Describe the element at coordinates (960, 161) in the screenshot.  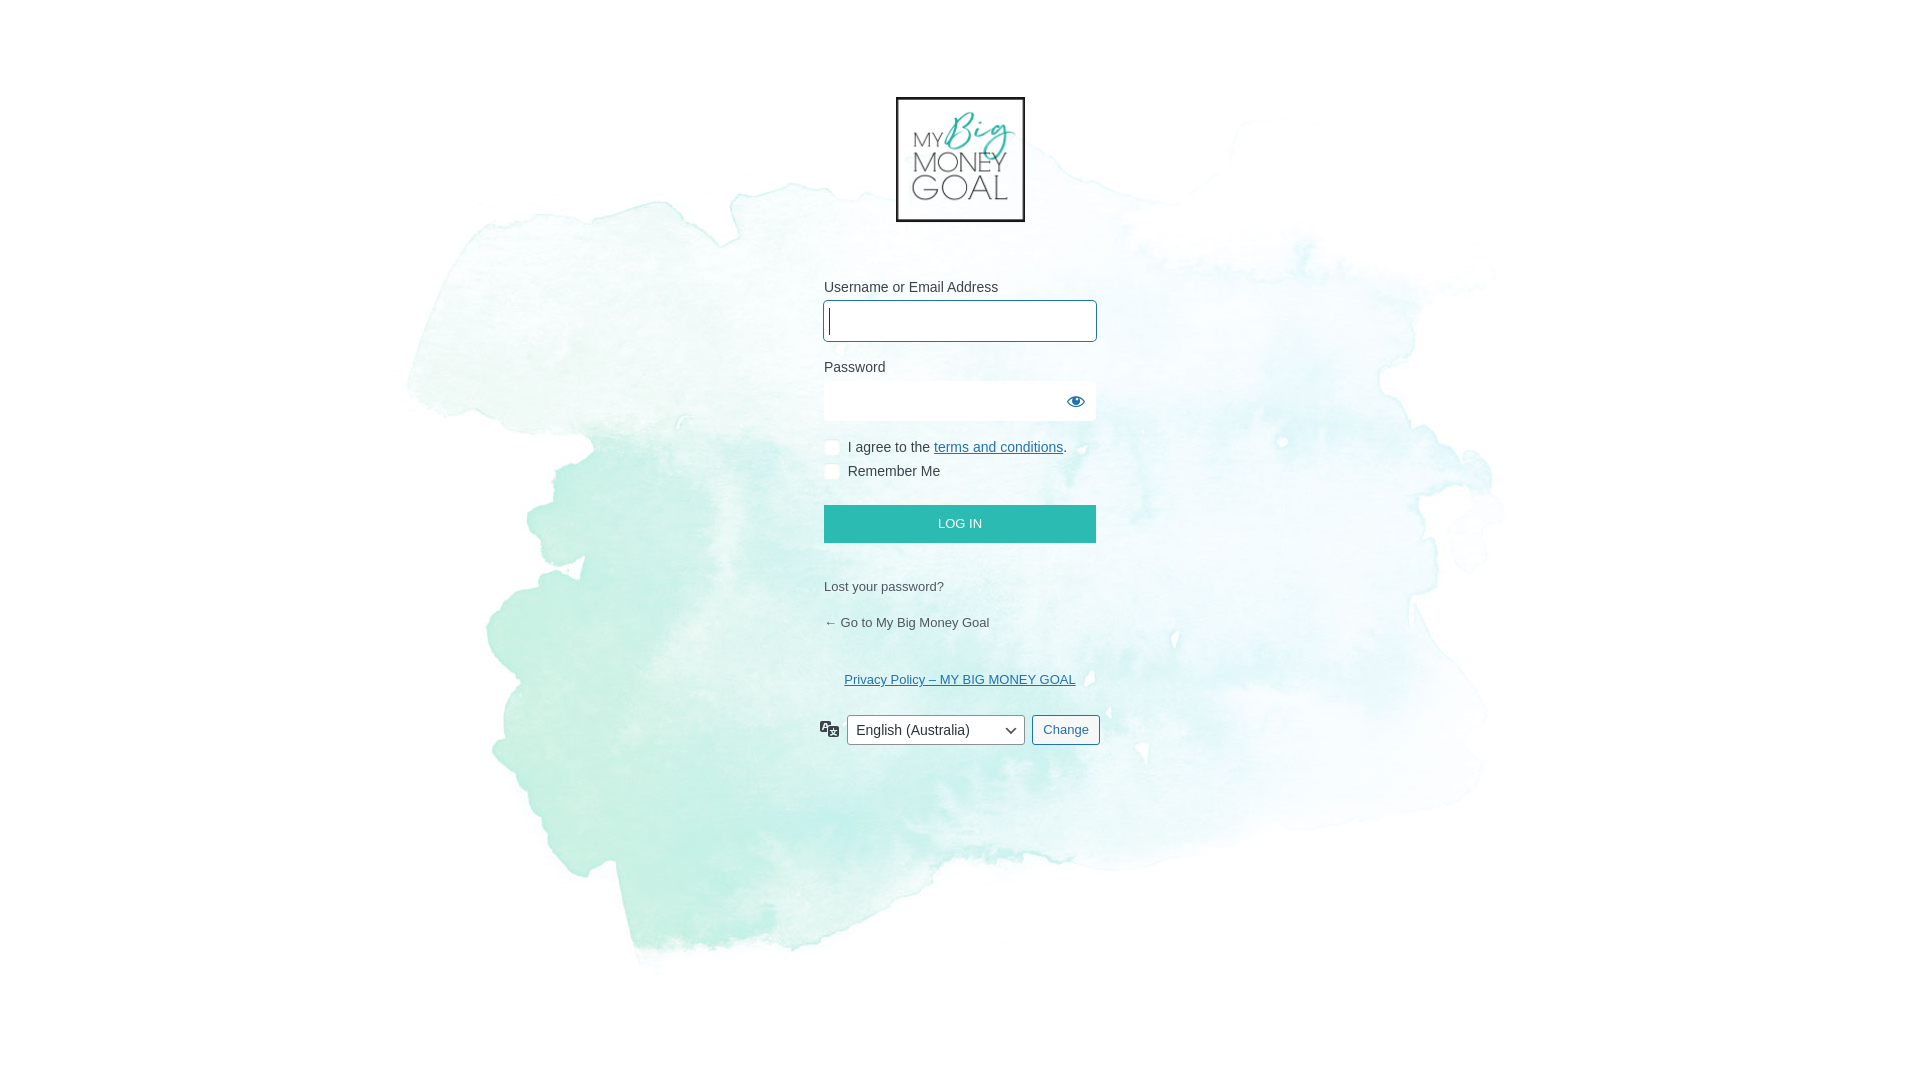
I see `My Big Money Goal Online` at that location.